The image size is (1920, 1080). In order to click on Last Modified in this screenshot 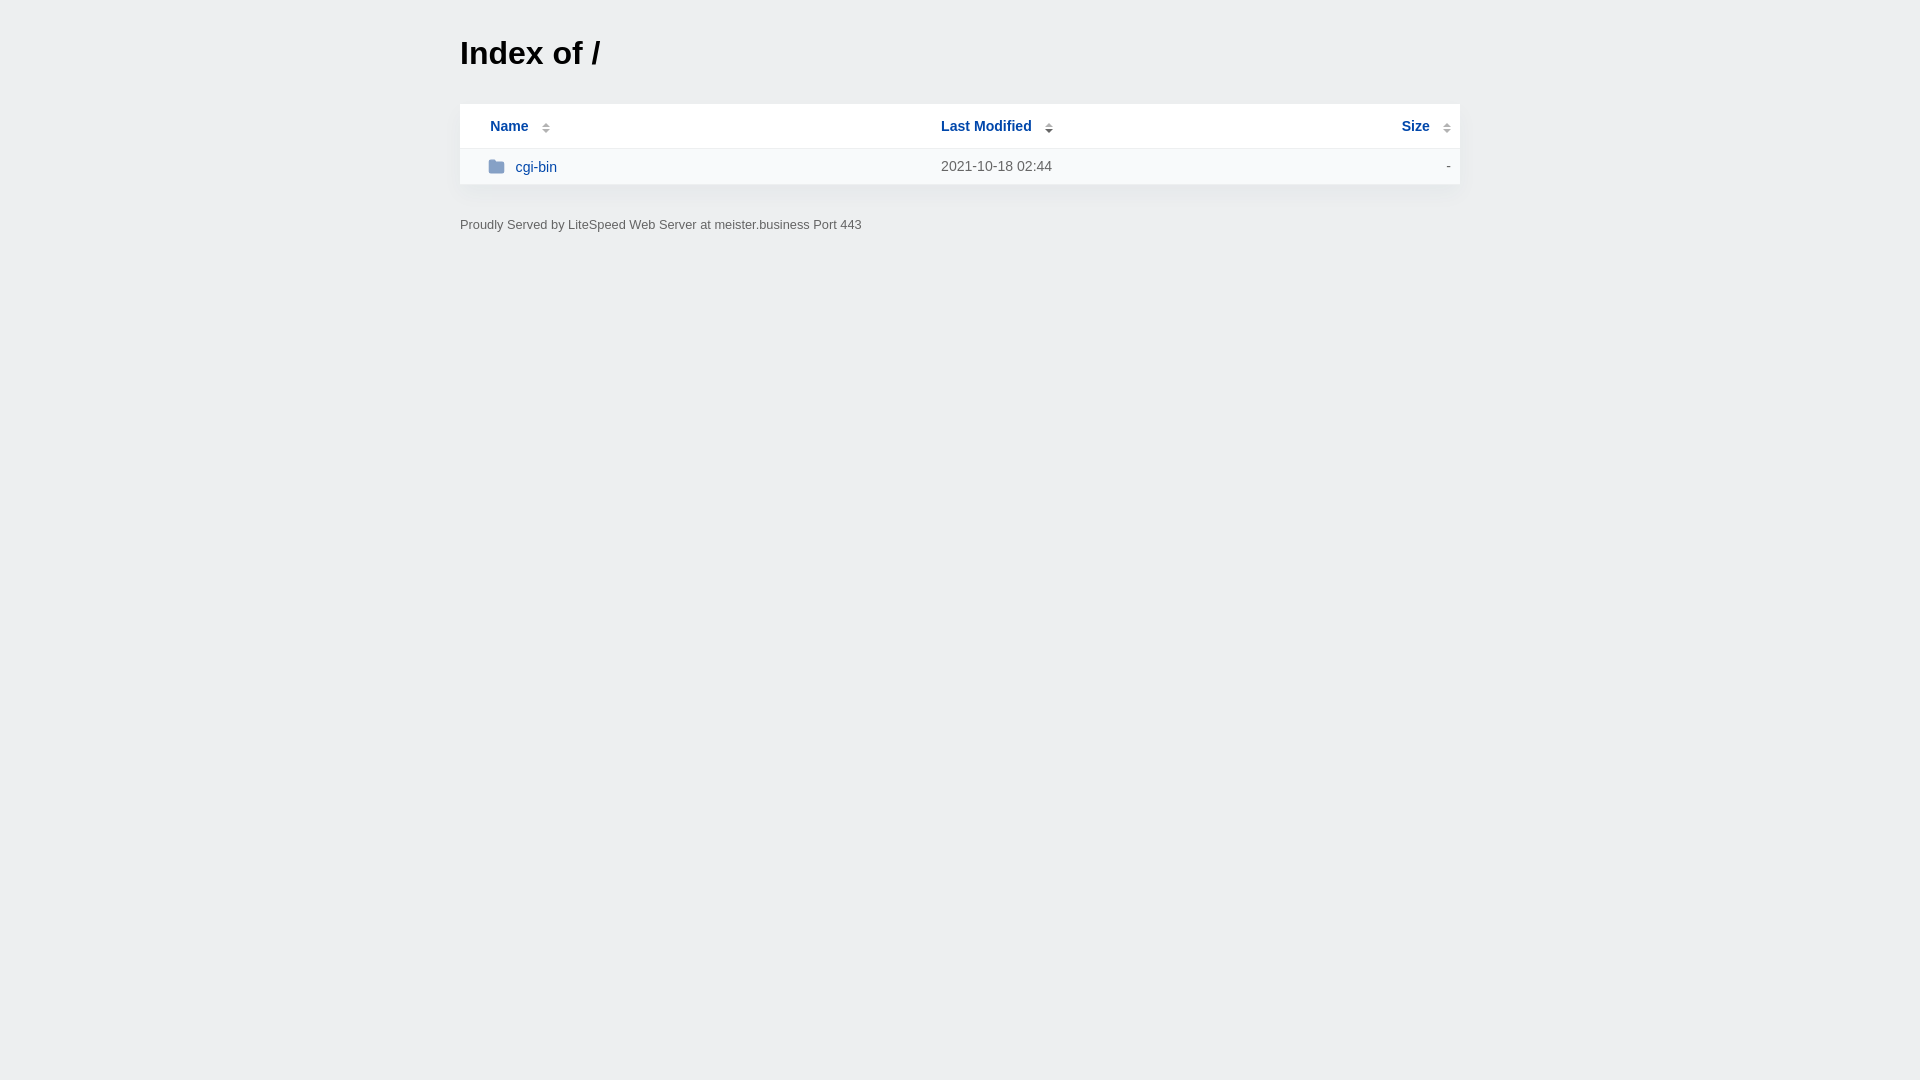, I will do `click(997, 126)`.